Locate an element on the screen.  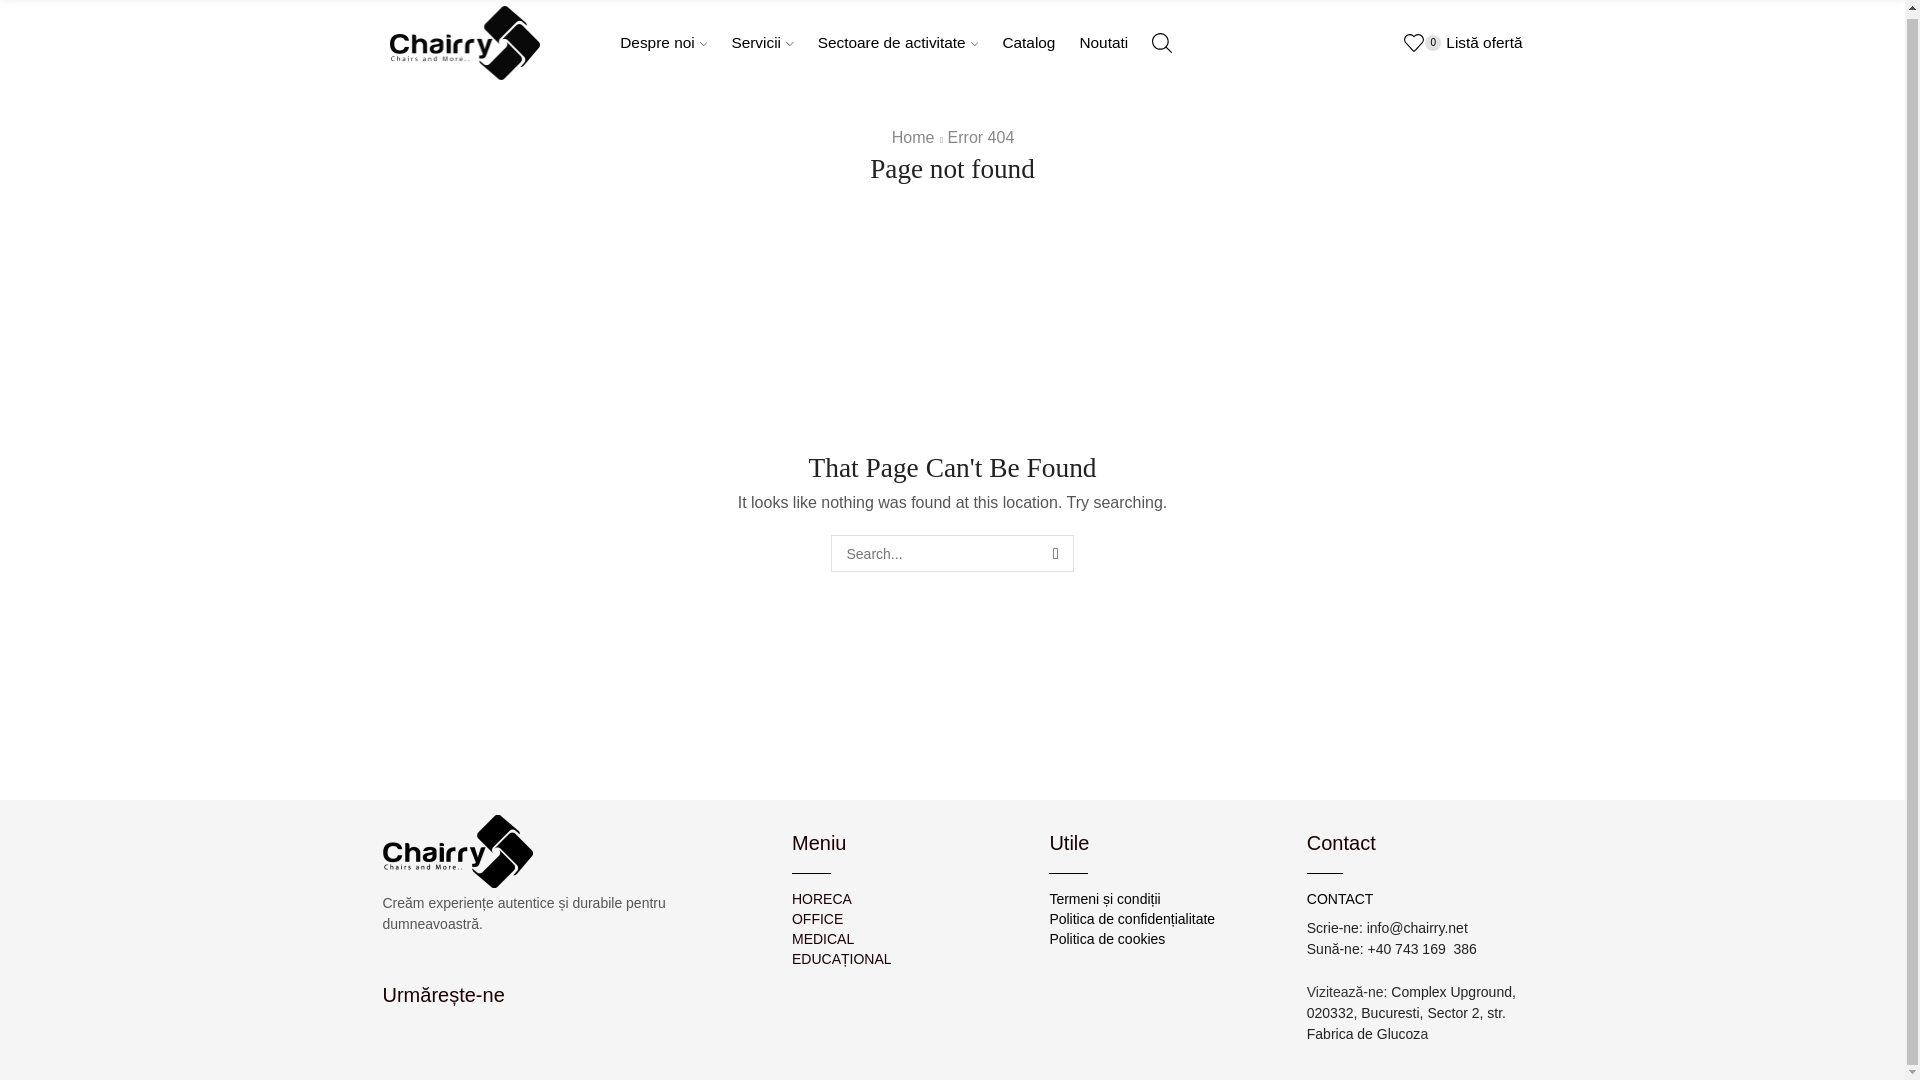
chairry-logo-black is located at coordinates (456, 851).